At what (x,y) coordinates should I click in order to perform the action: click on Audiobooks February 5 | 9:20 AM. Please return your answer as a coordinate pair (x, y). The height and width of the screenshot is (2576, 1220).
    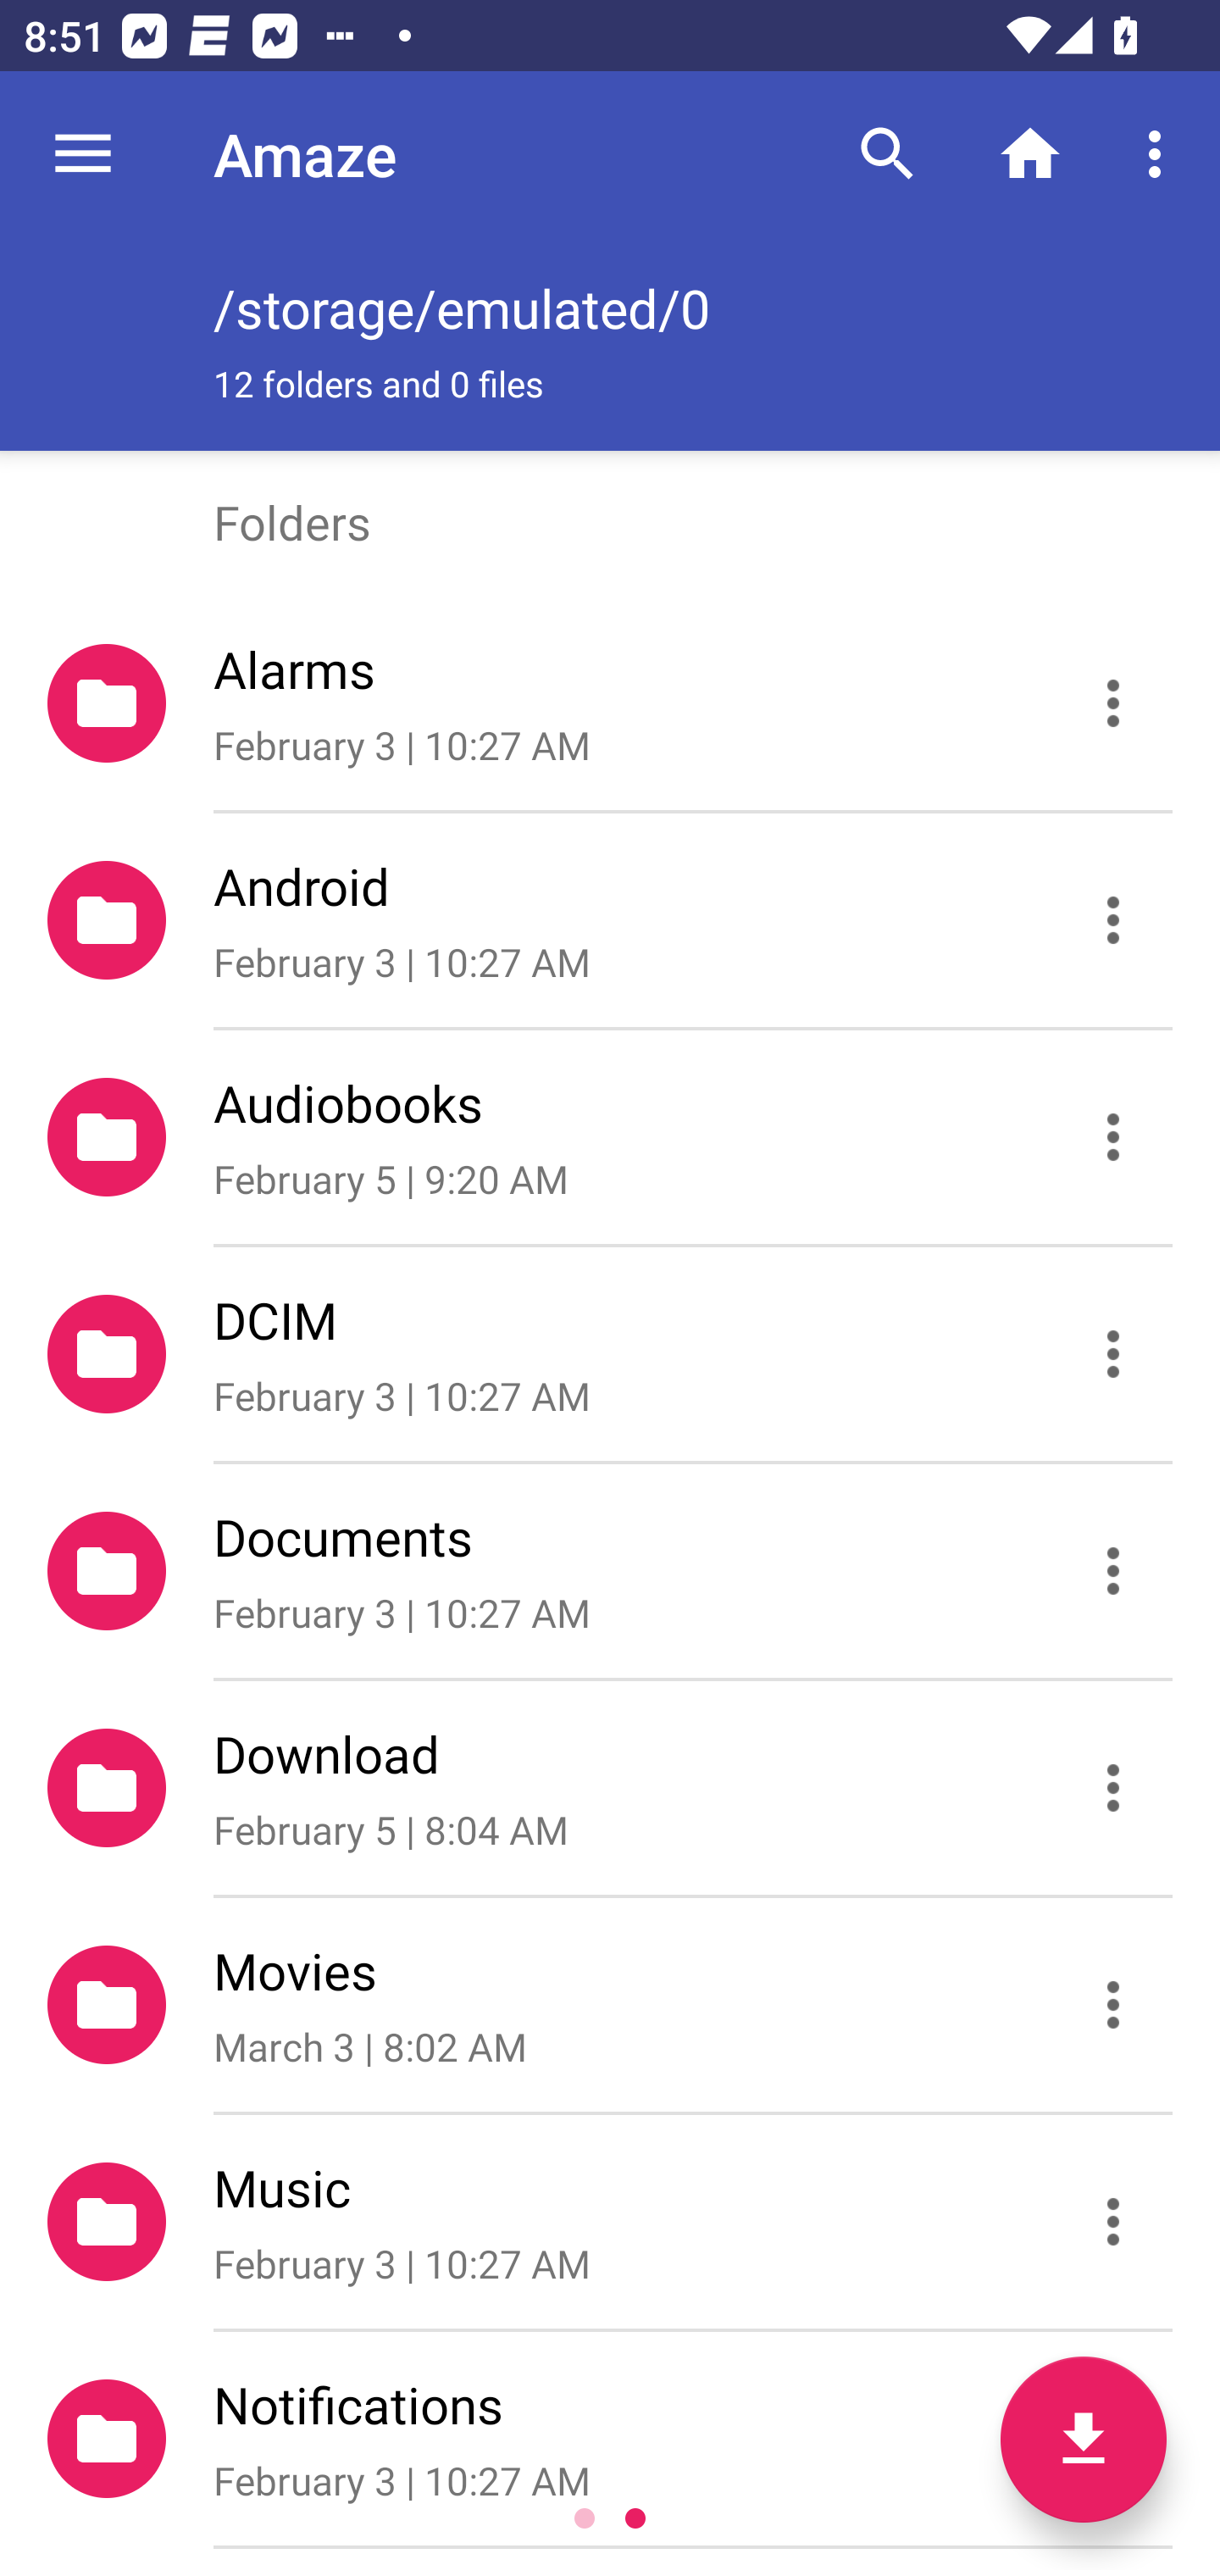
    Looking at the image, I should click on (610, 1137).